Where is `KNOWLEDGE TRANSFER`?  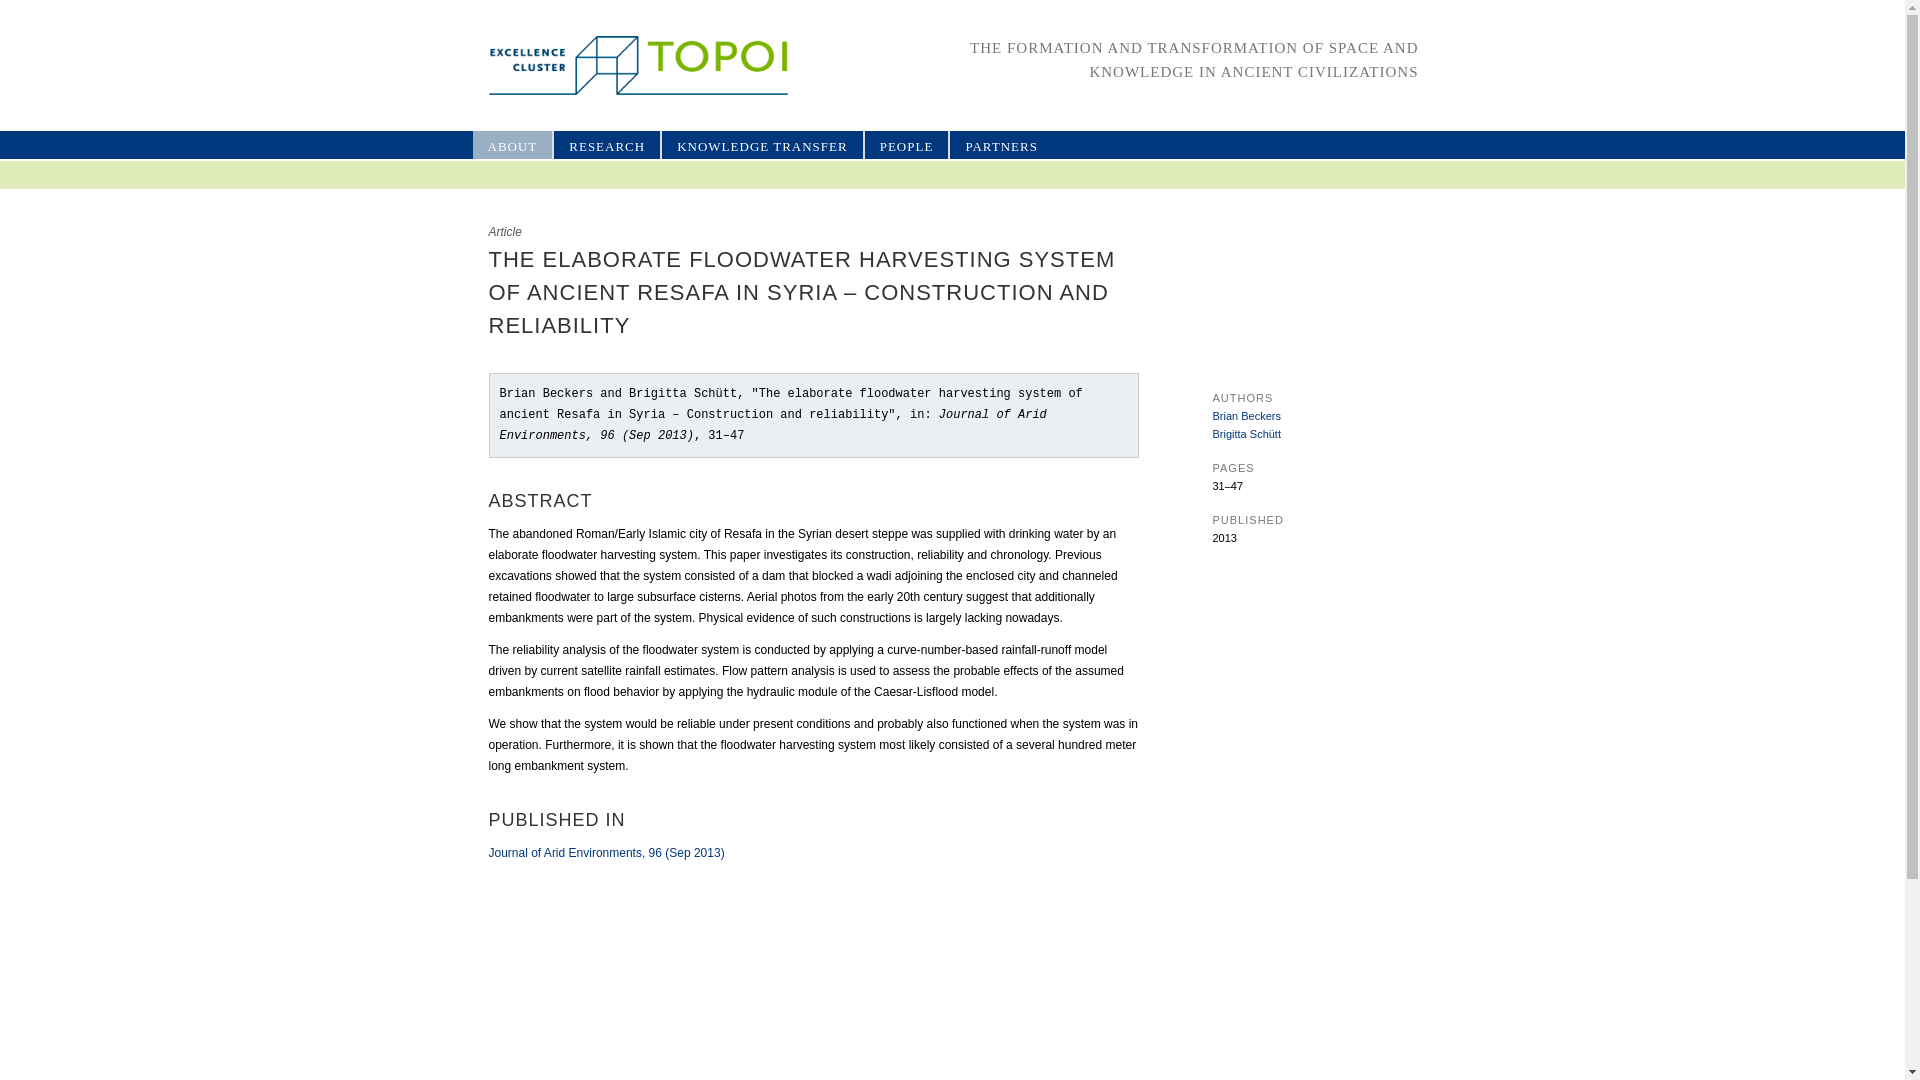 KNOWLEDGE TRANSFER is located at coordinates (762, 144).